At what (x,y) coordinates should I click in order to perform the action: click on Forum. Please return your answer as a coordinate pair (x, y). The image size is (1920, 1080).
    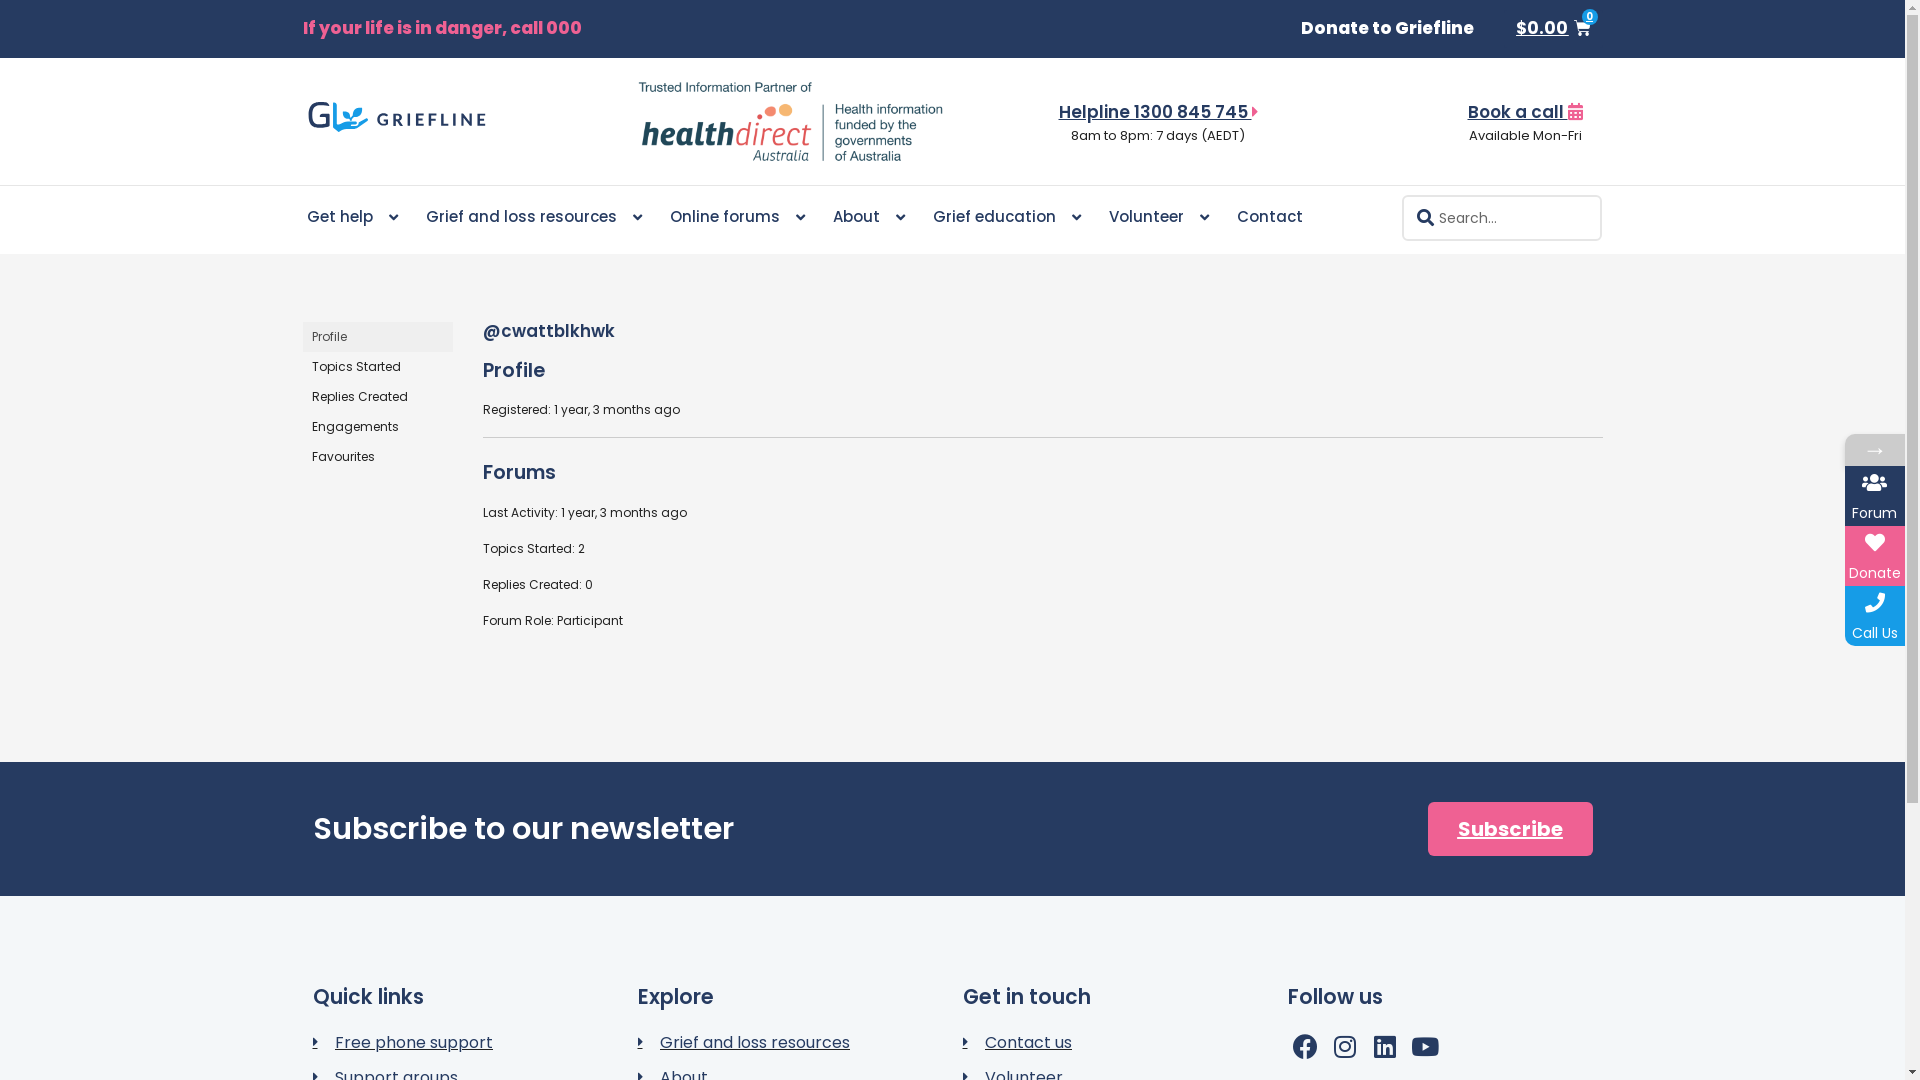
    Looking at the image, I should click on (1875, 496).